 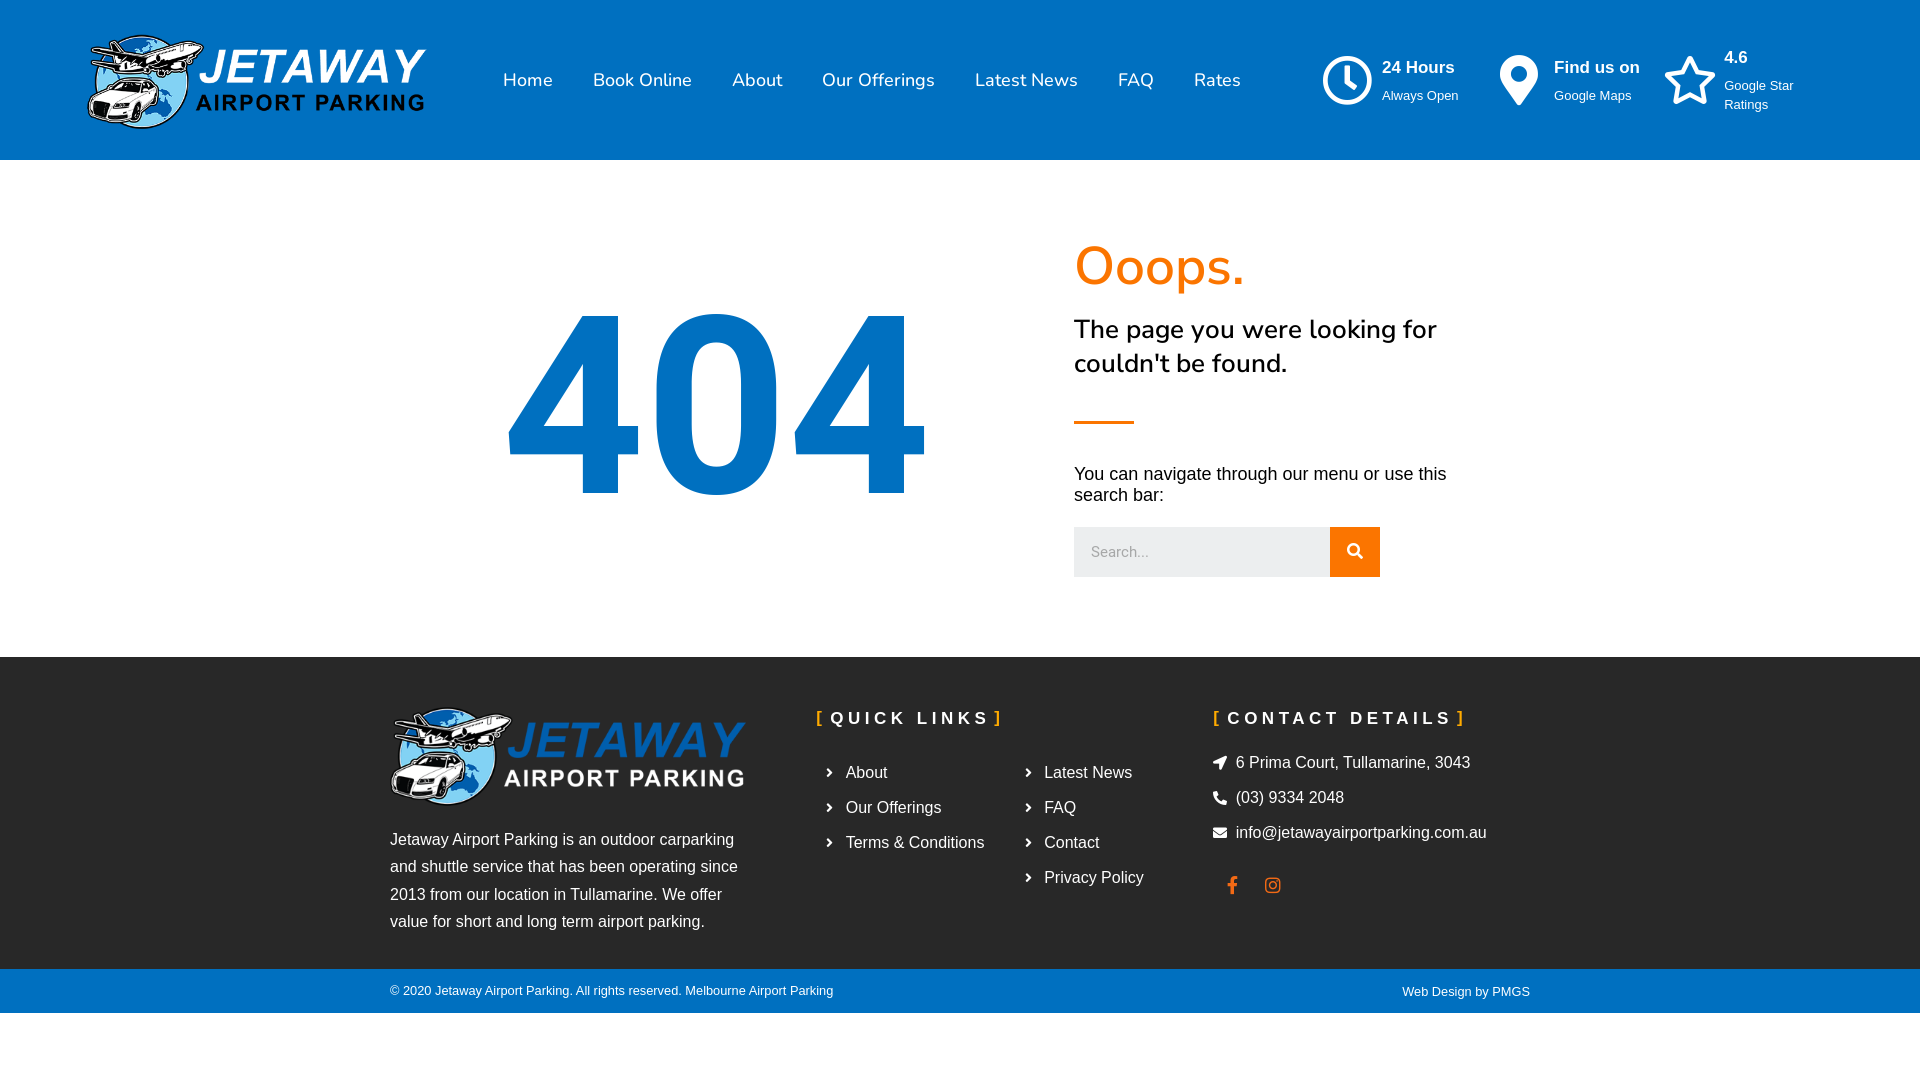 I want to click on Rates, so click(x=1218, y=80).